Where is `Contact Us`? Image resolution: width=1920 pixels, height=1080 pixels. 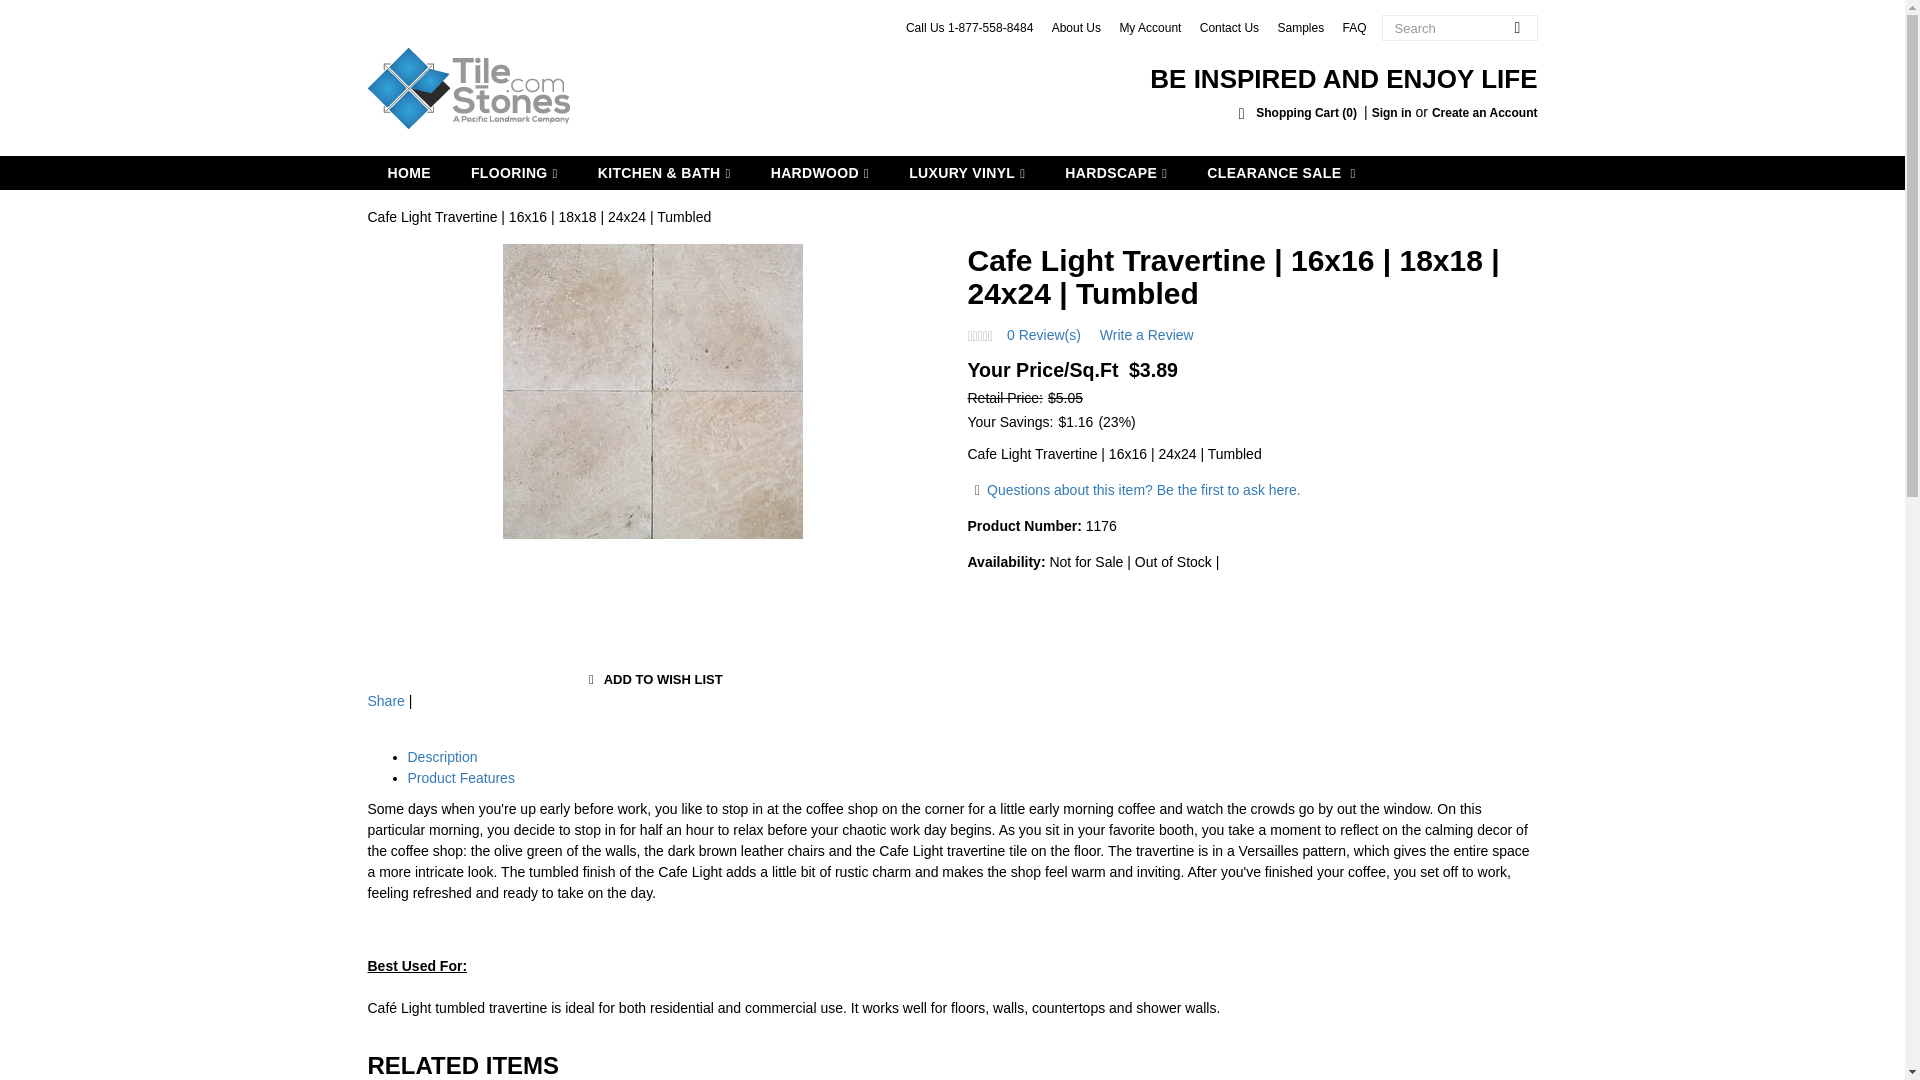 Contact Us is located at coordinates (1230, 27).